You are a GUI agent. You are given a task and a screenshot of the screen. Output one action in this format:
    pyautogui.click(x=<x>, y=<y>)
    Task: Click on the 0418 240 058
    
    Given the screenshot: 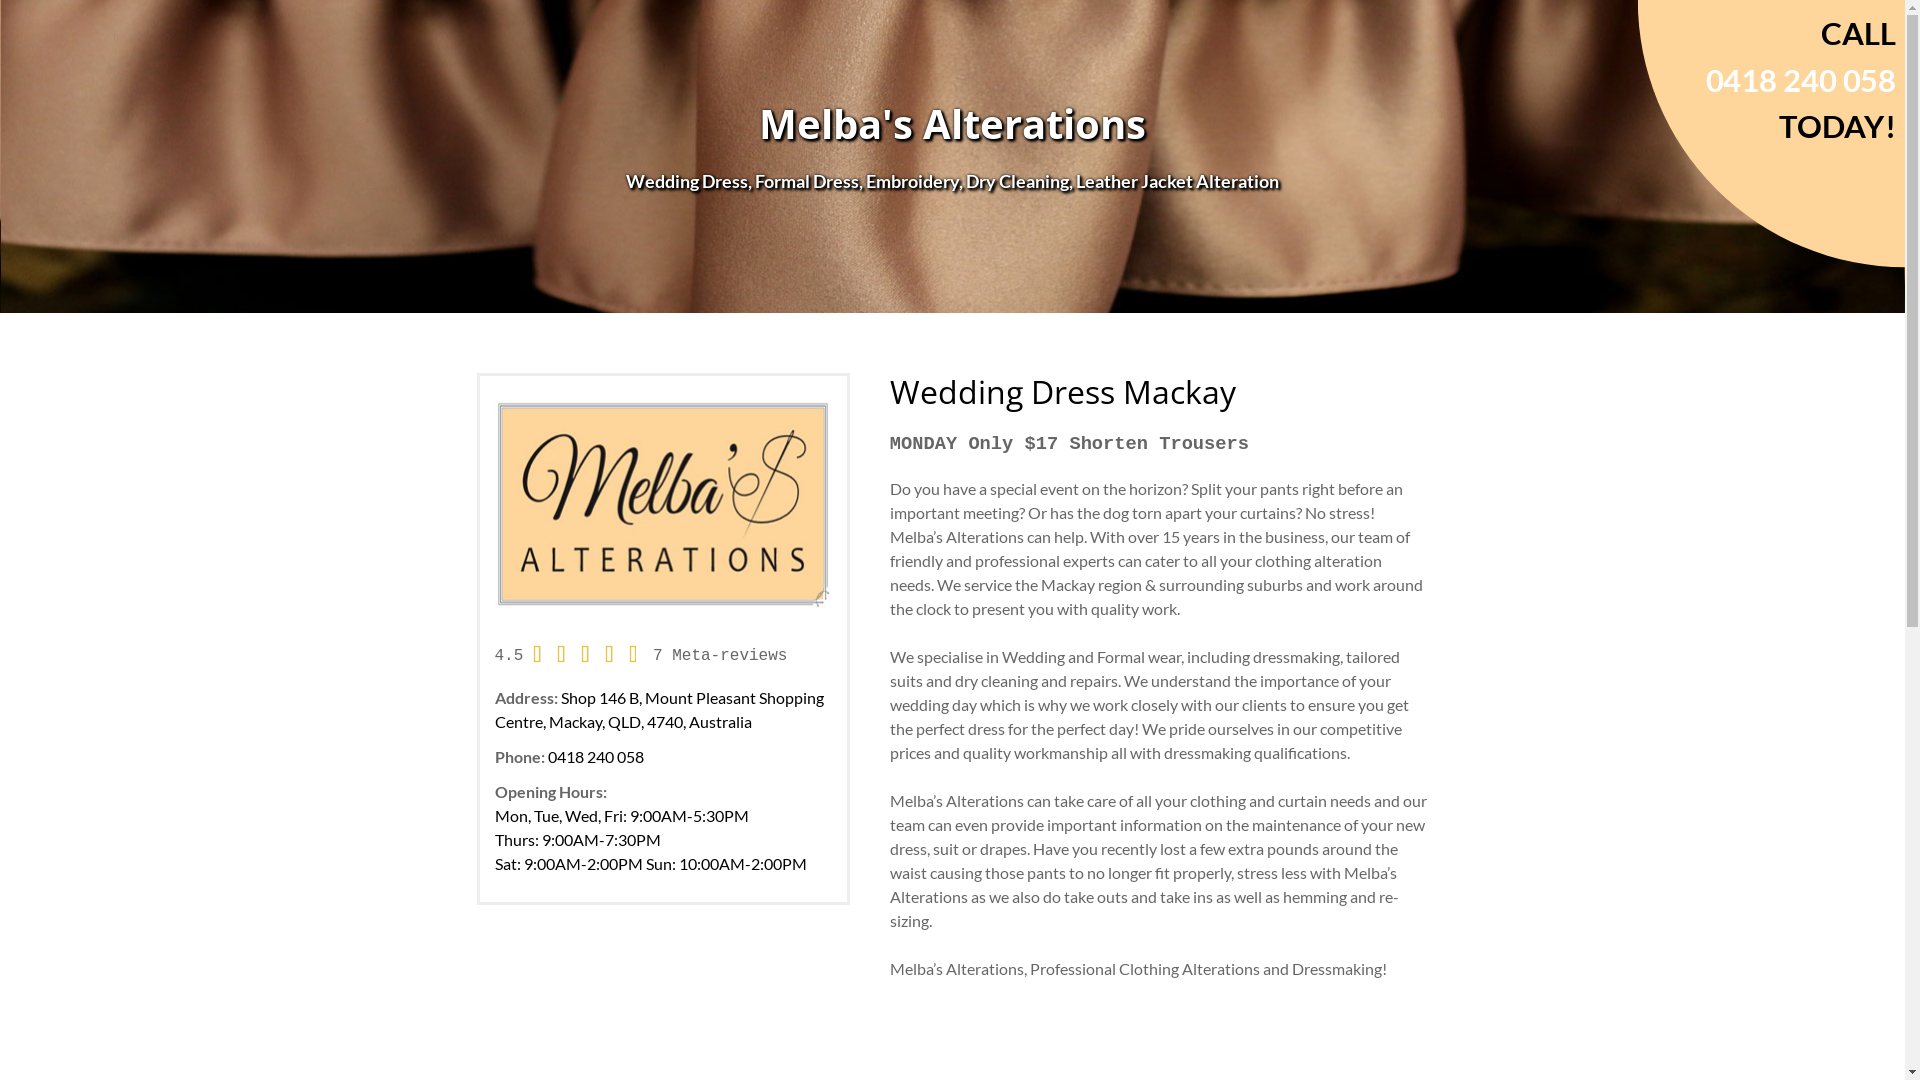 What is the action you would take?
    pyautogui.click(x=596, y=756)
    